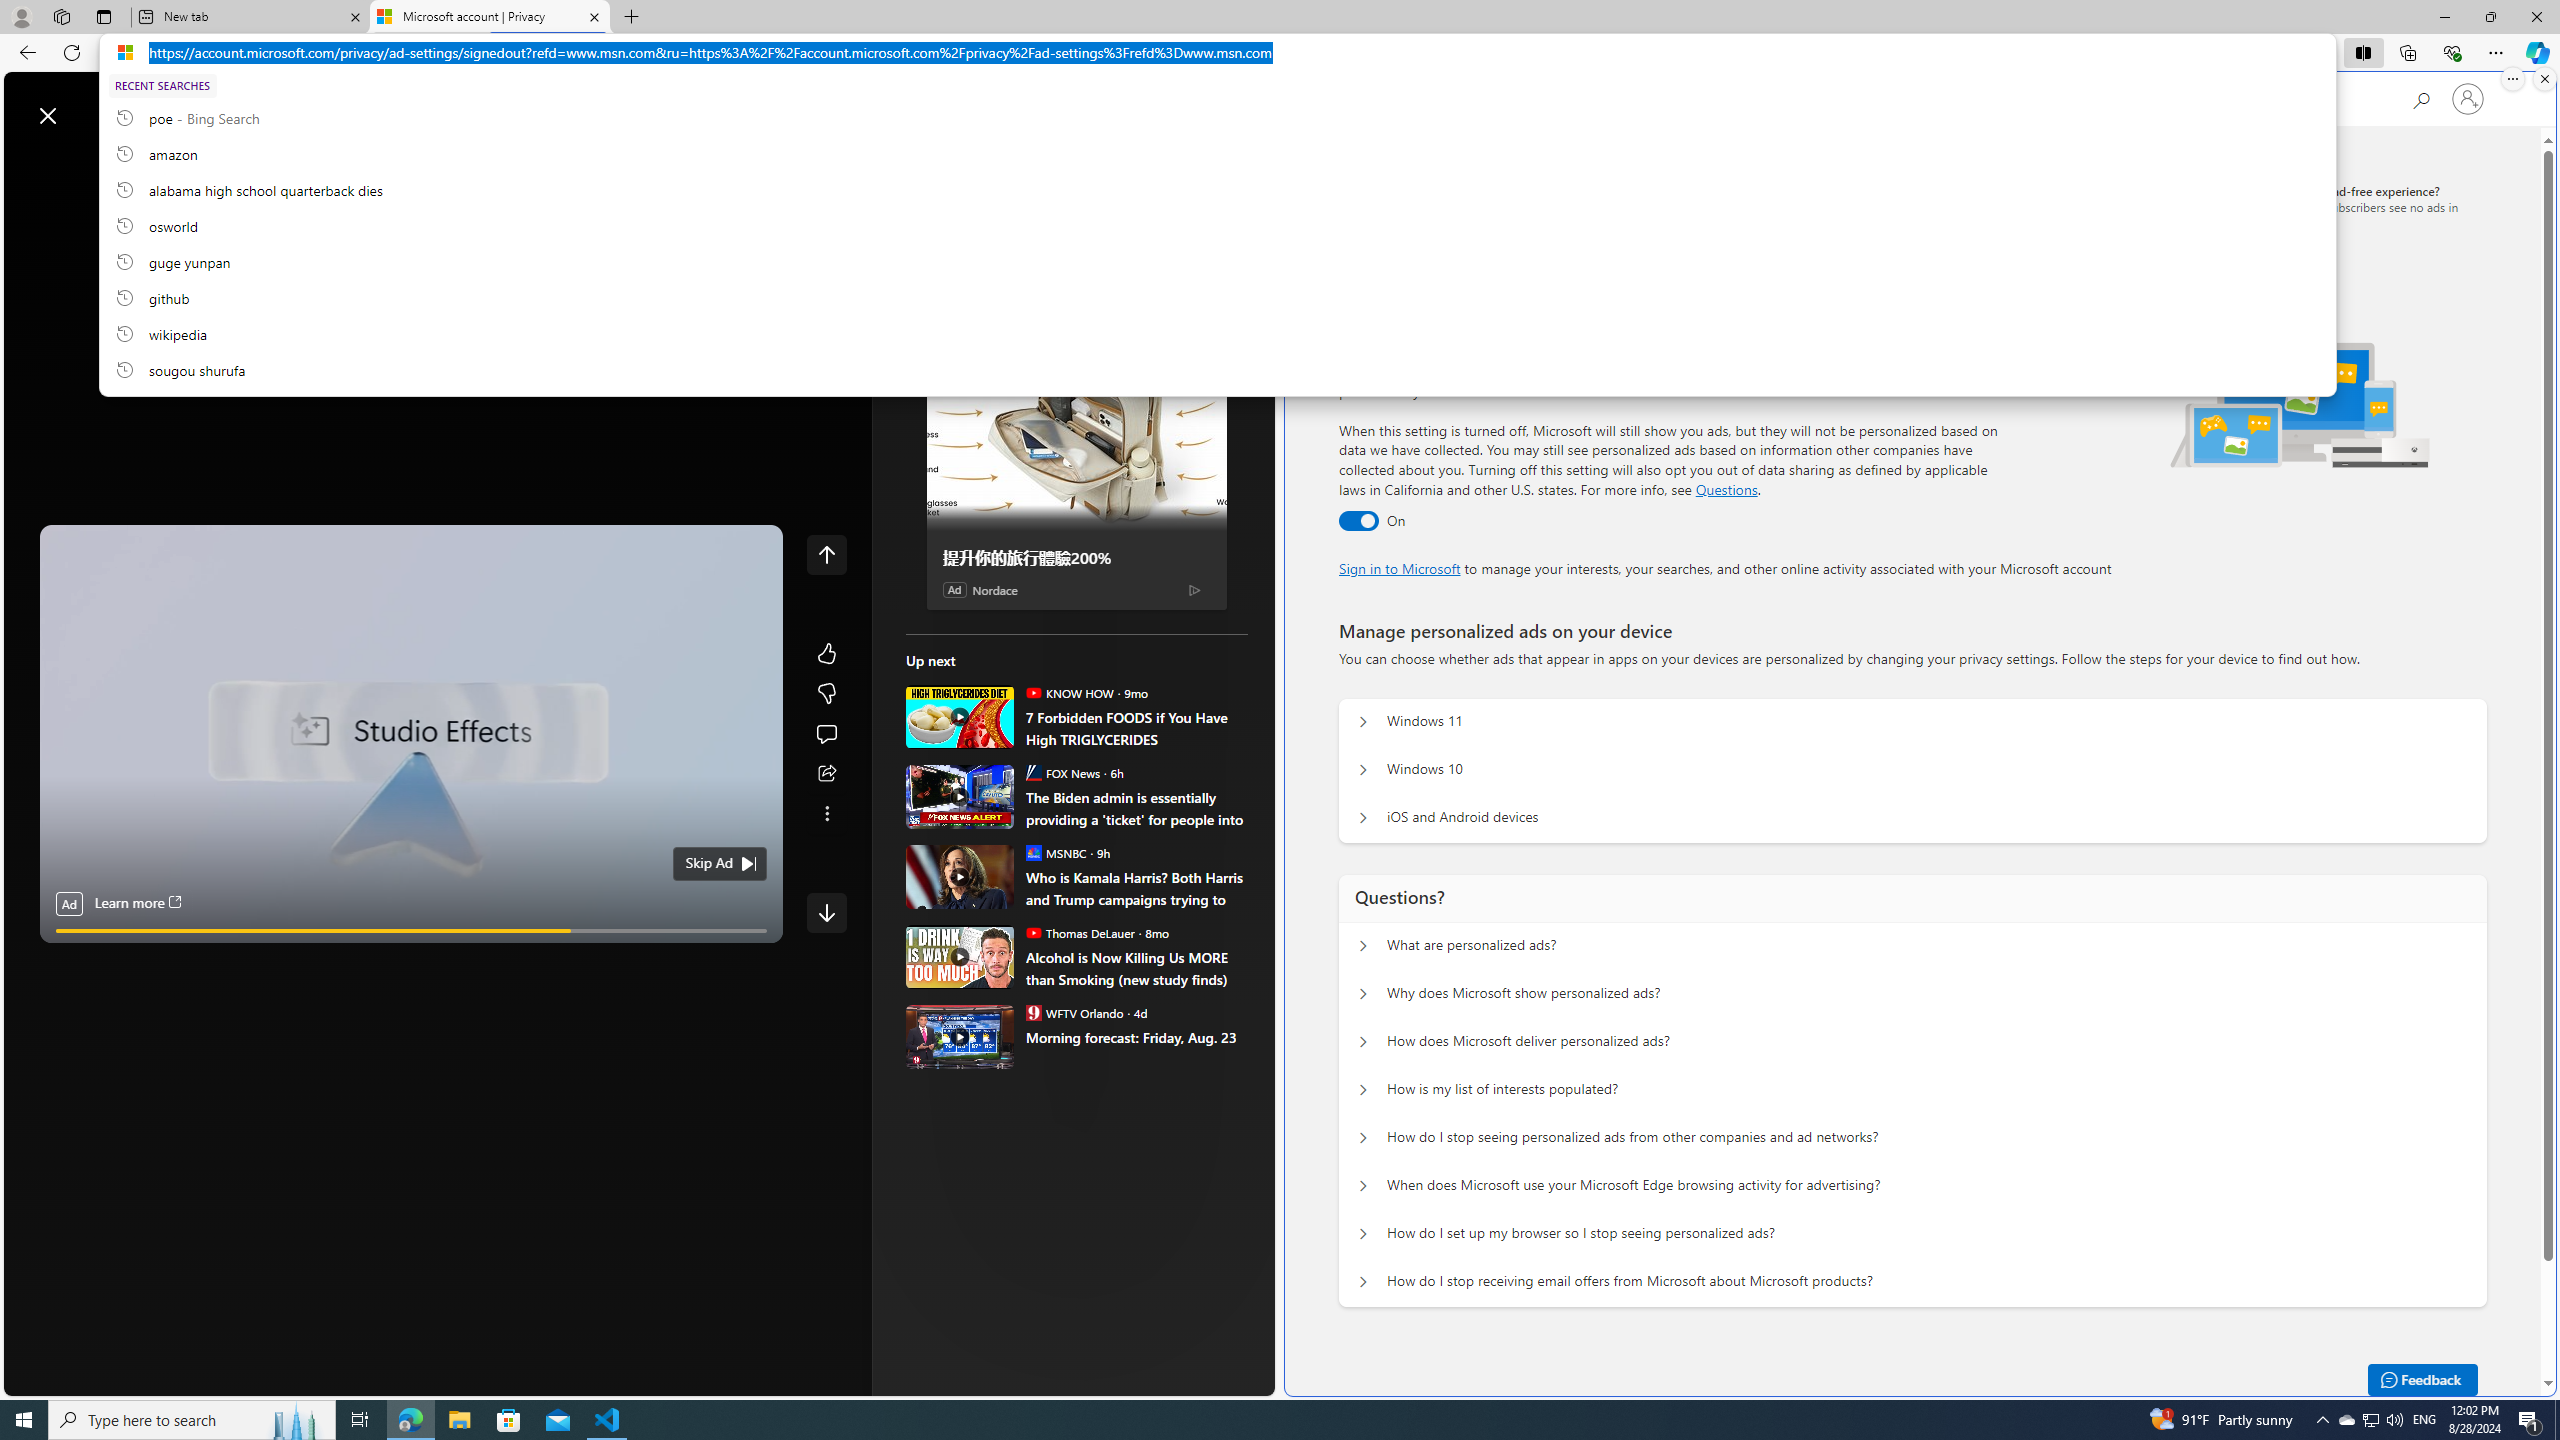  I want to click on Search Microsoft.com, so click(2420, 96).